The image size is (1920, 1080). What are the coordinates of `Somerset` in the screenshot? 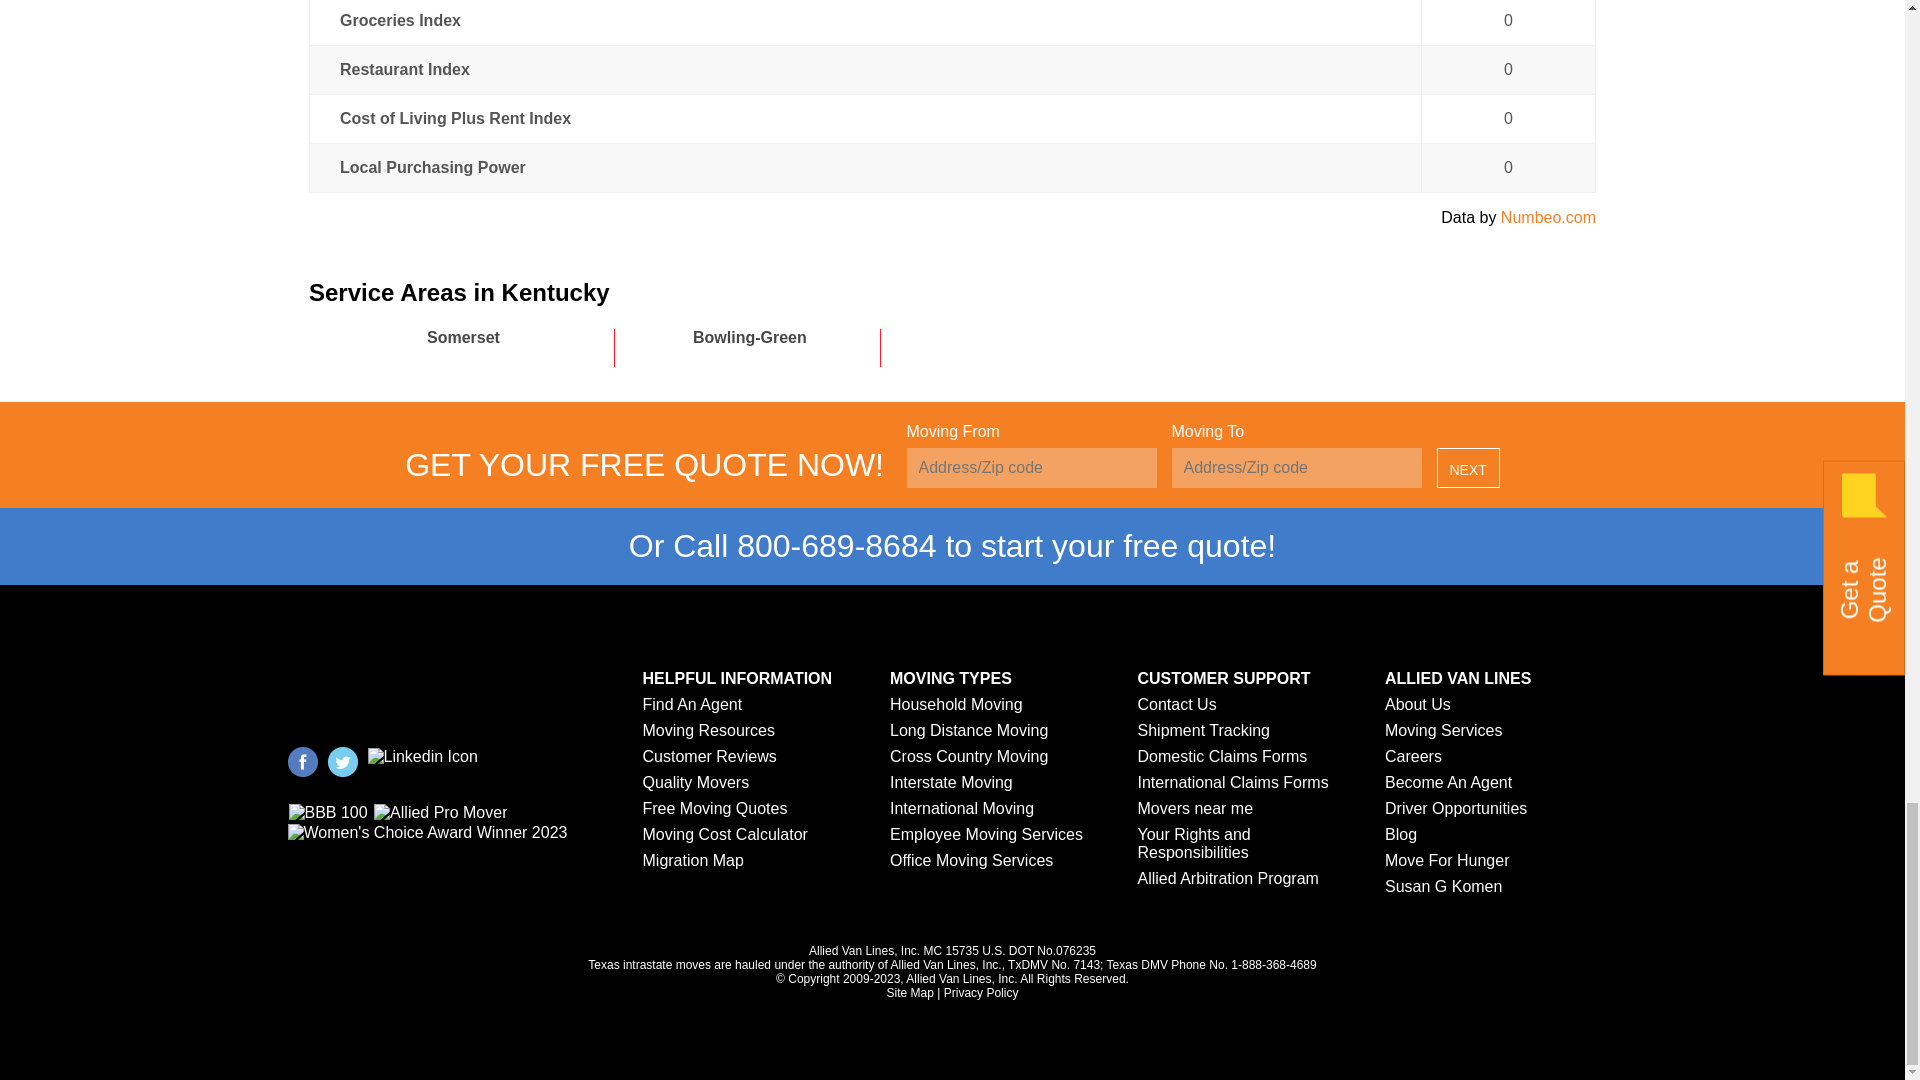 It's located at (449, 336).